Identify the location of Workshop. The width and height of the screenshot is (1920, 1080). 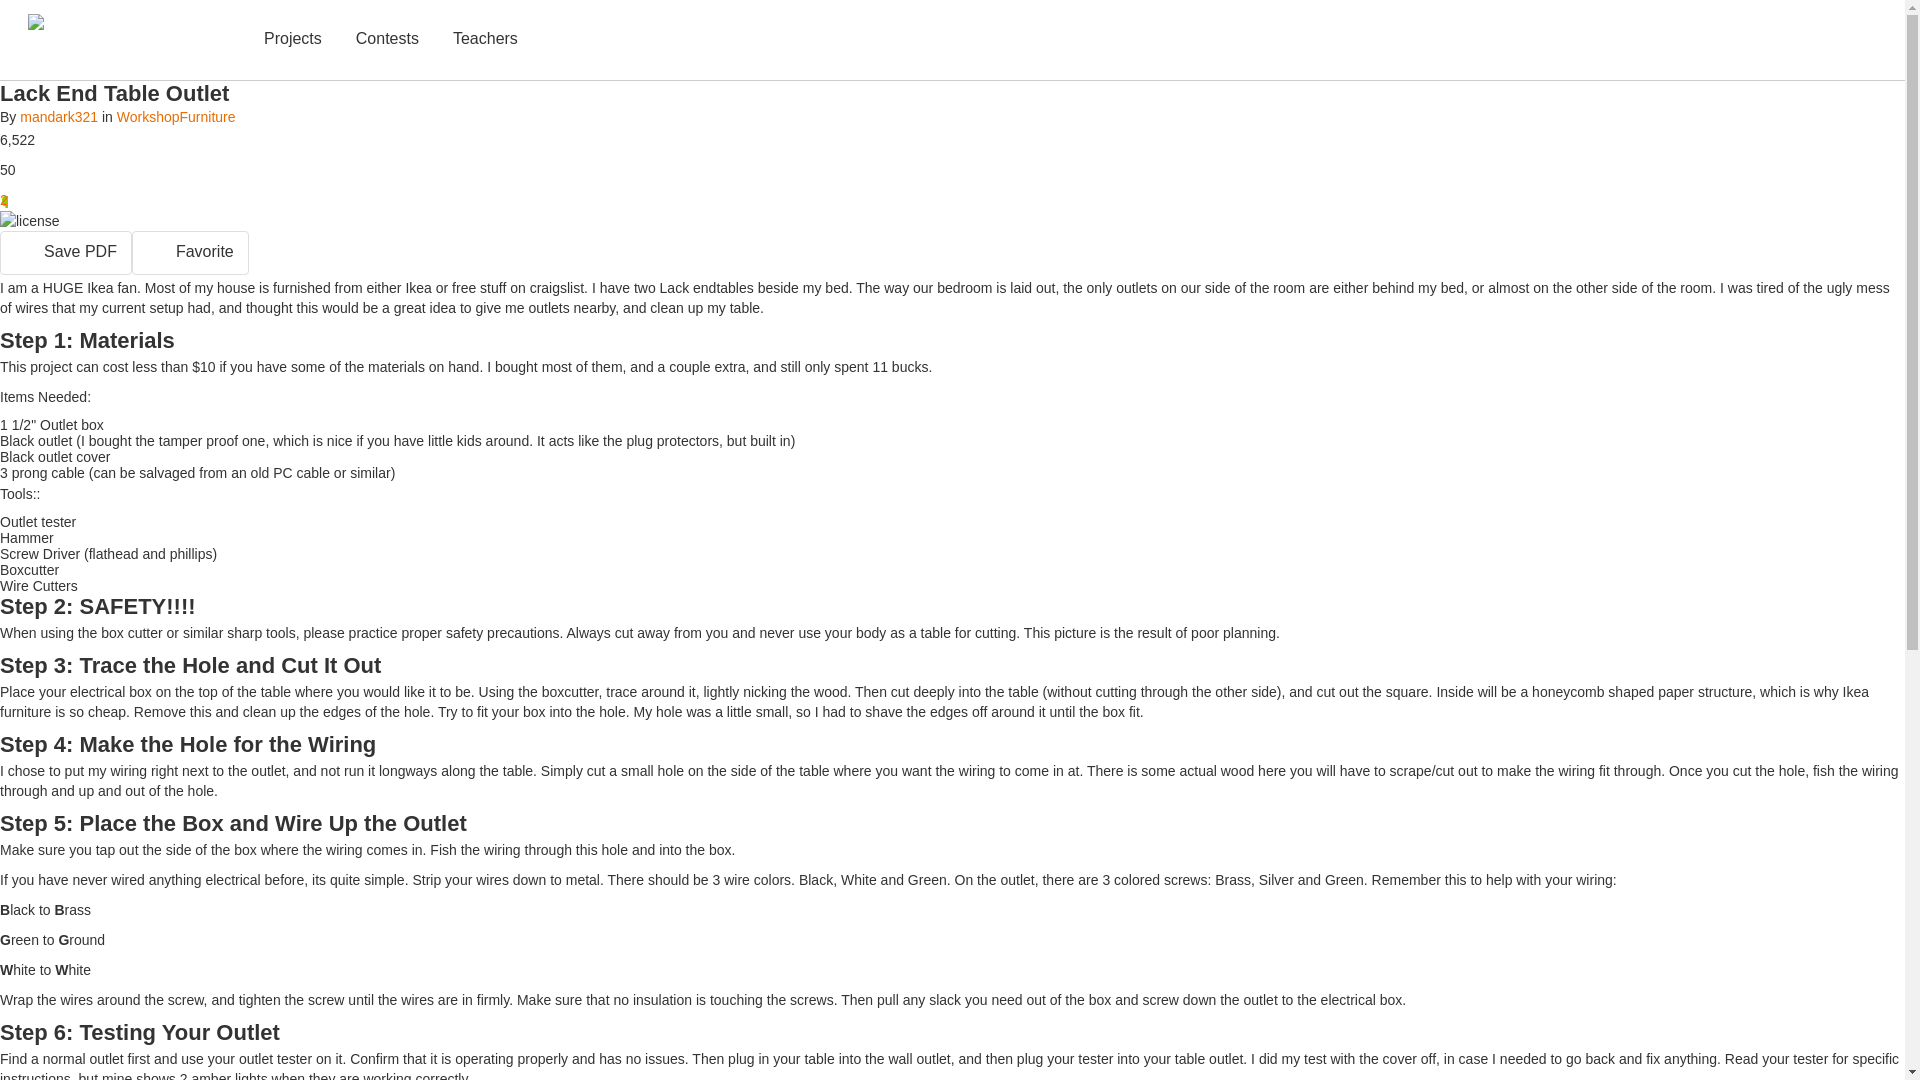
(148, 117).